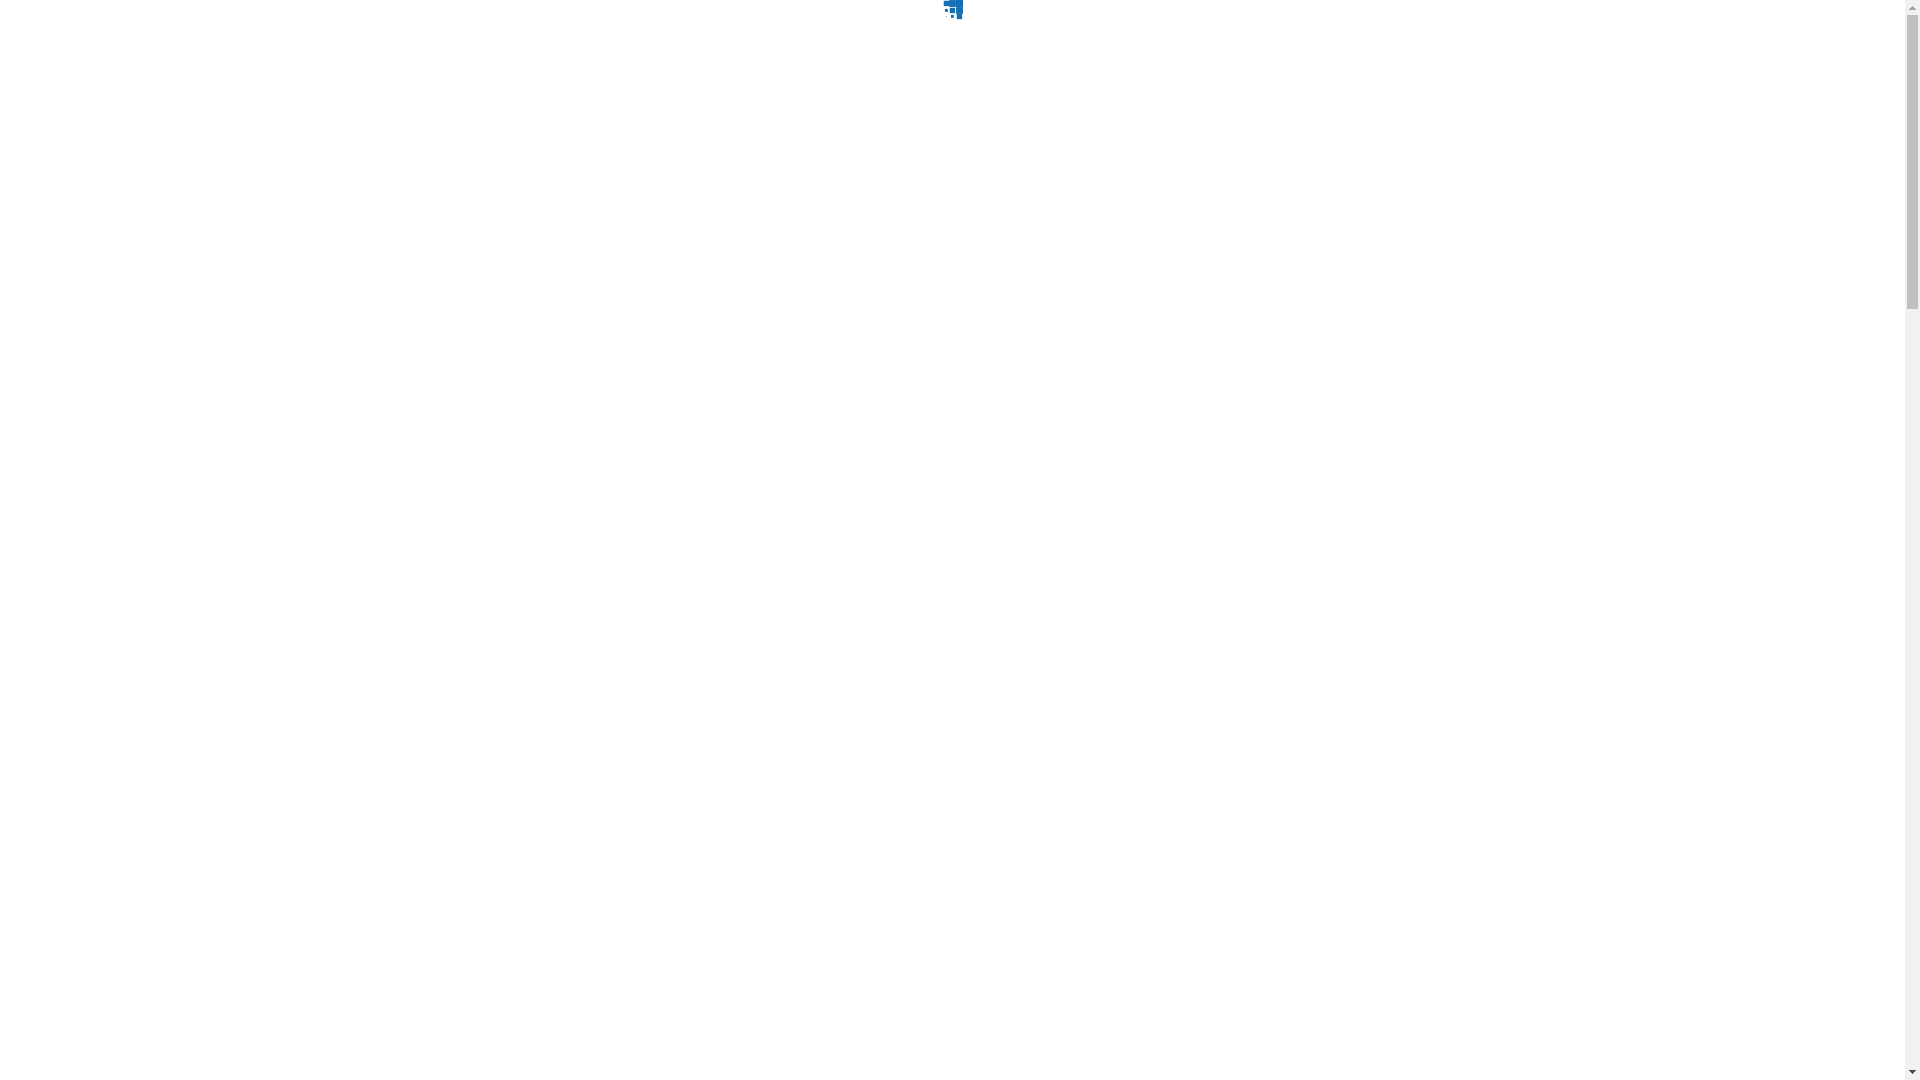  I want to click on +32 (0)71 77 11 07, so click(405, 760).